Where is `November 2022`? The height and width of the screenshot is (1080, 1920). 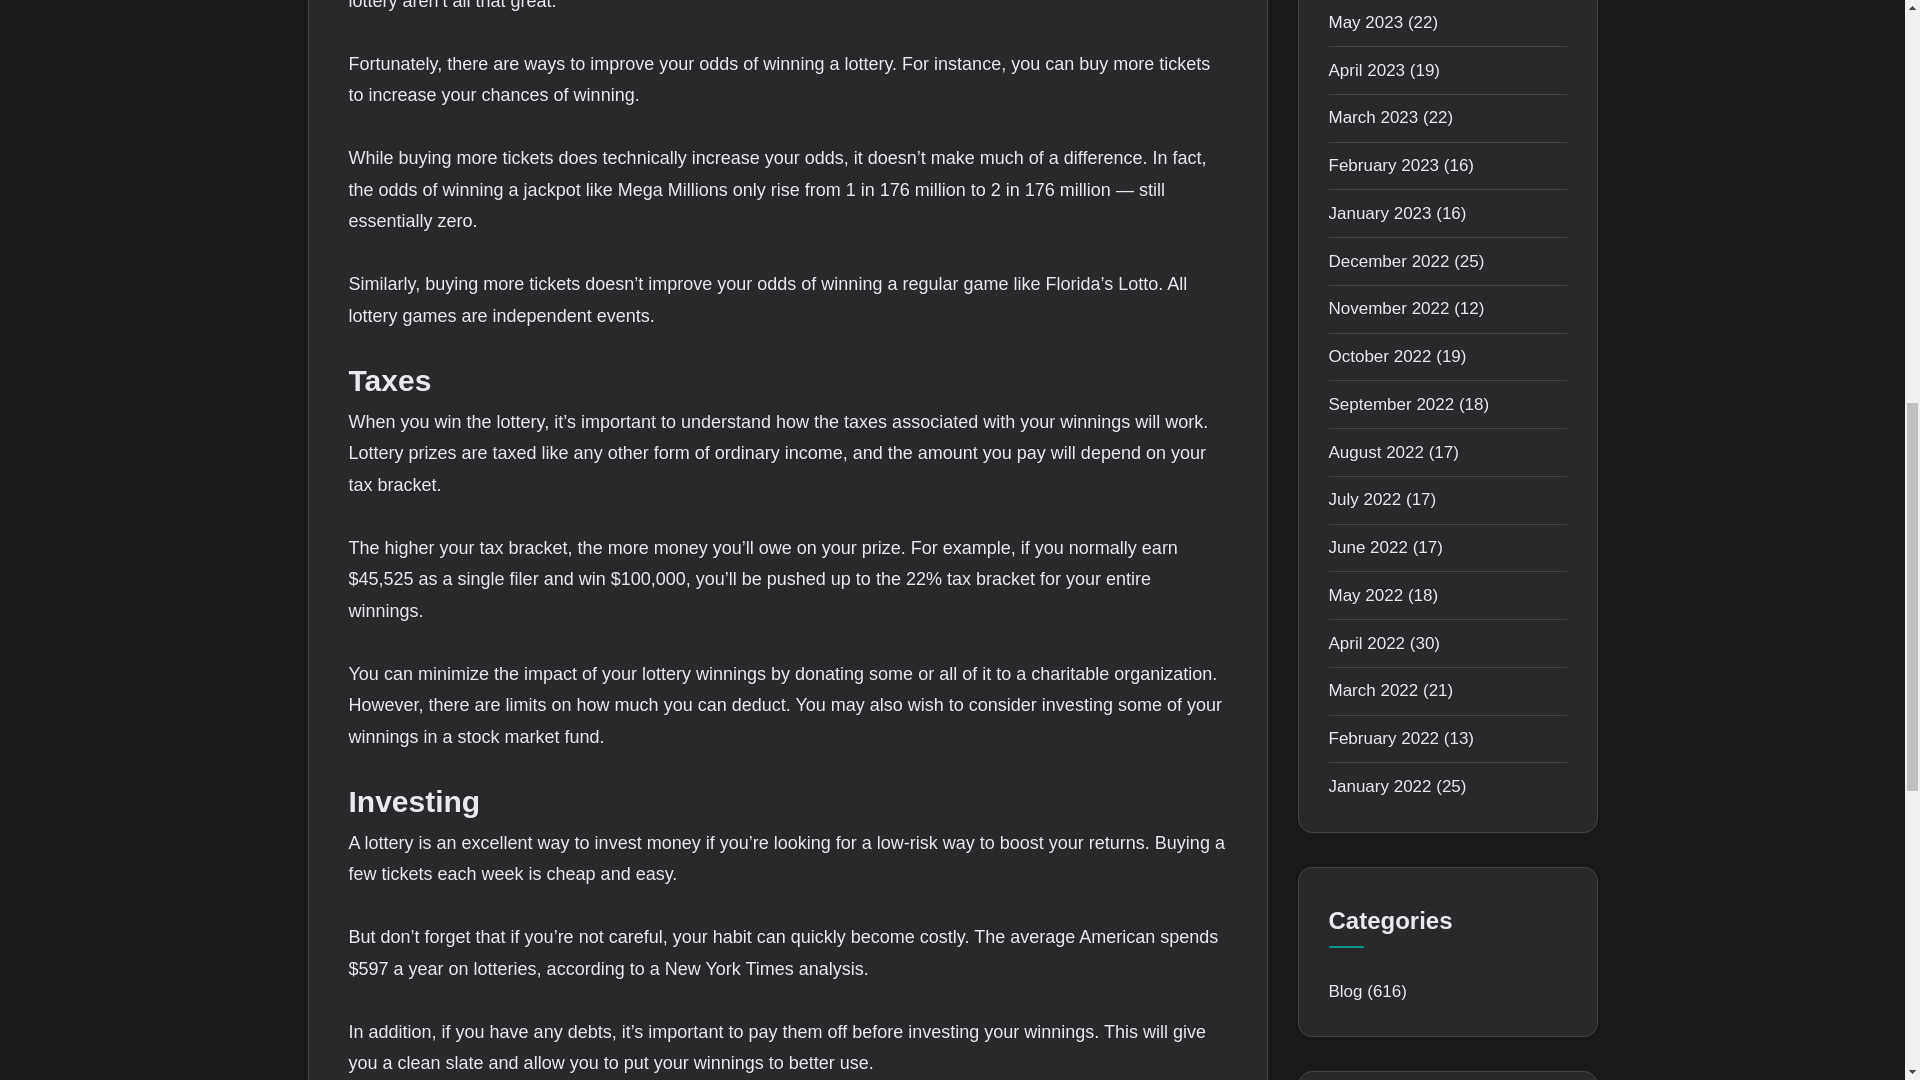 November 2022 is located at coordinates (1388, 308).